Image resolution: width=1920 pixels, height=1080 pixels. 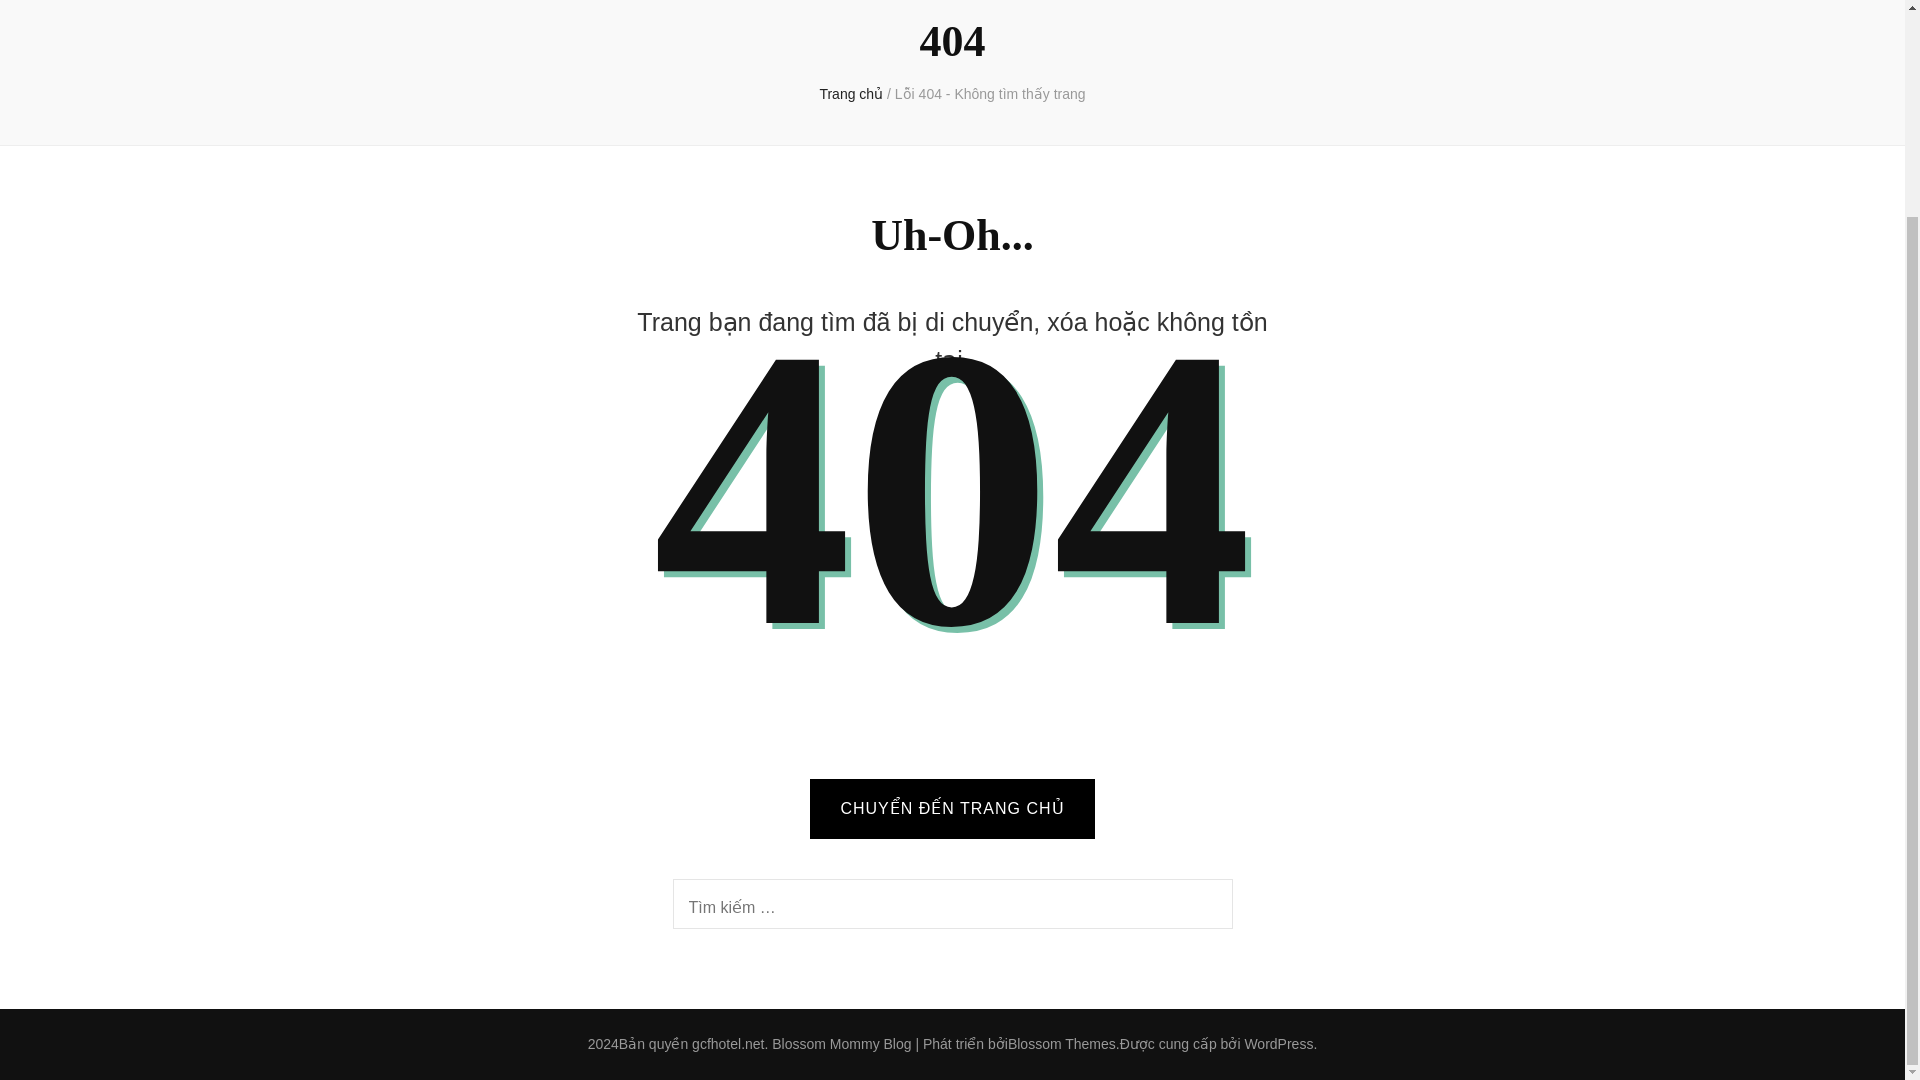 What do you see at coordinates (1062, 1043) in the screenshot?
I see `Blossom Themes` at bounding box center [1062, 1043].